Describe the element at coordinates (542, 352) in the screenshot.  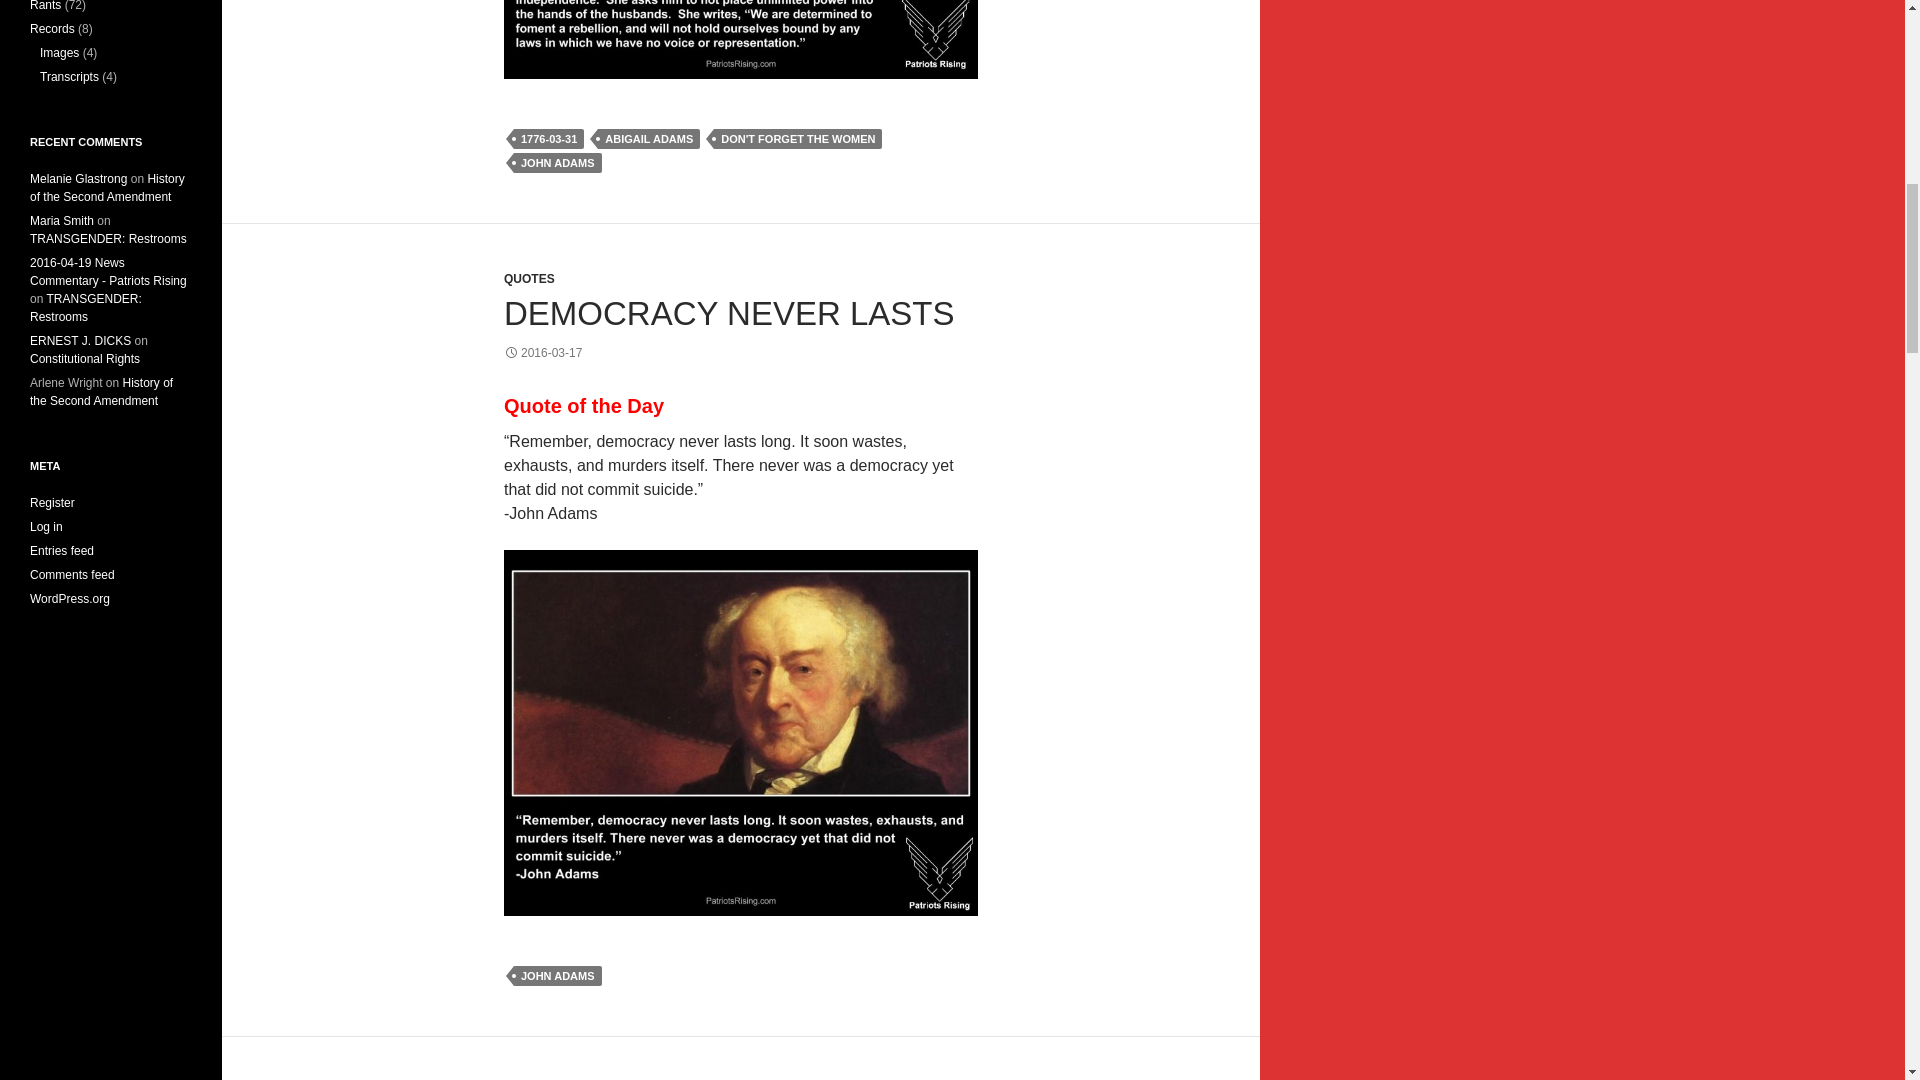
I see `2016-03-17` at that location.